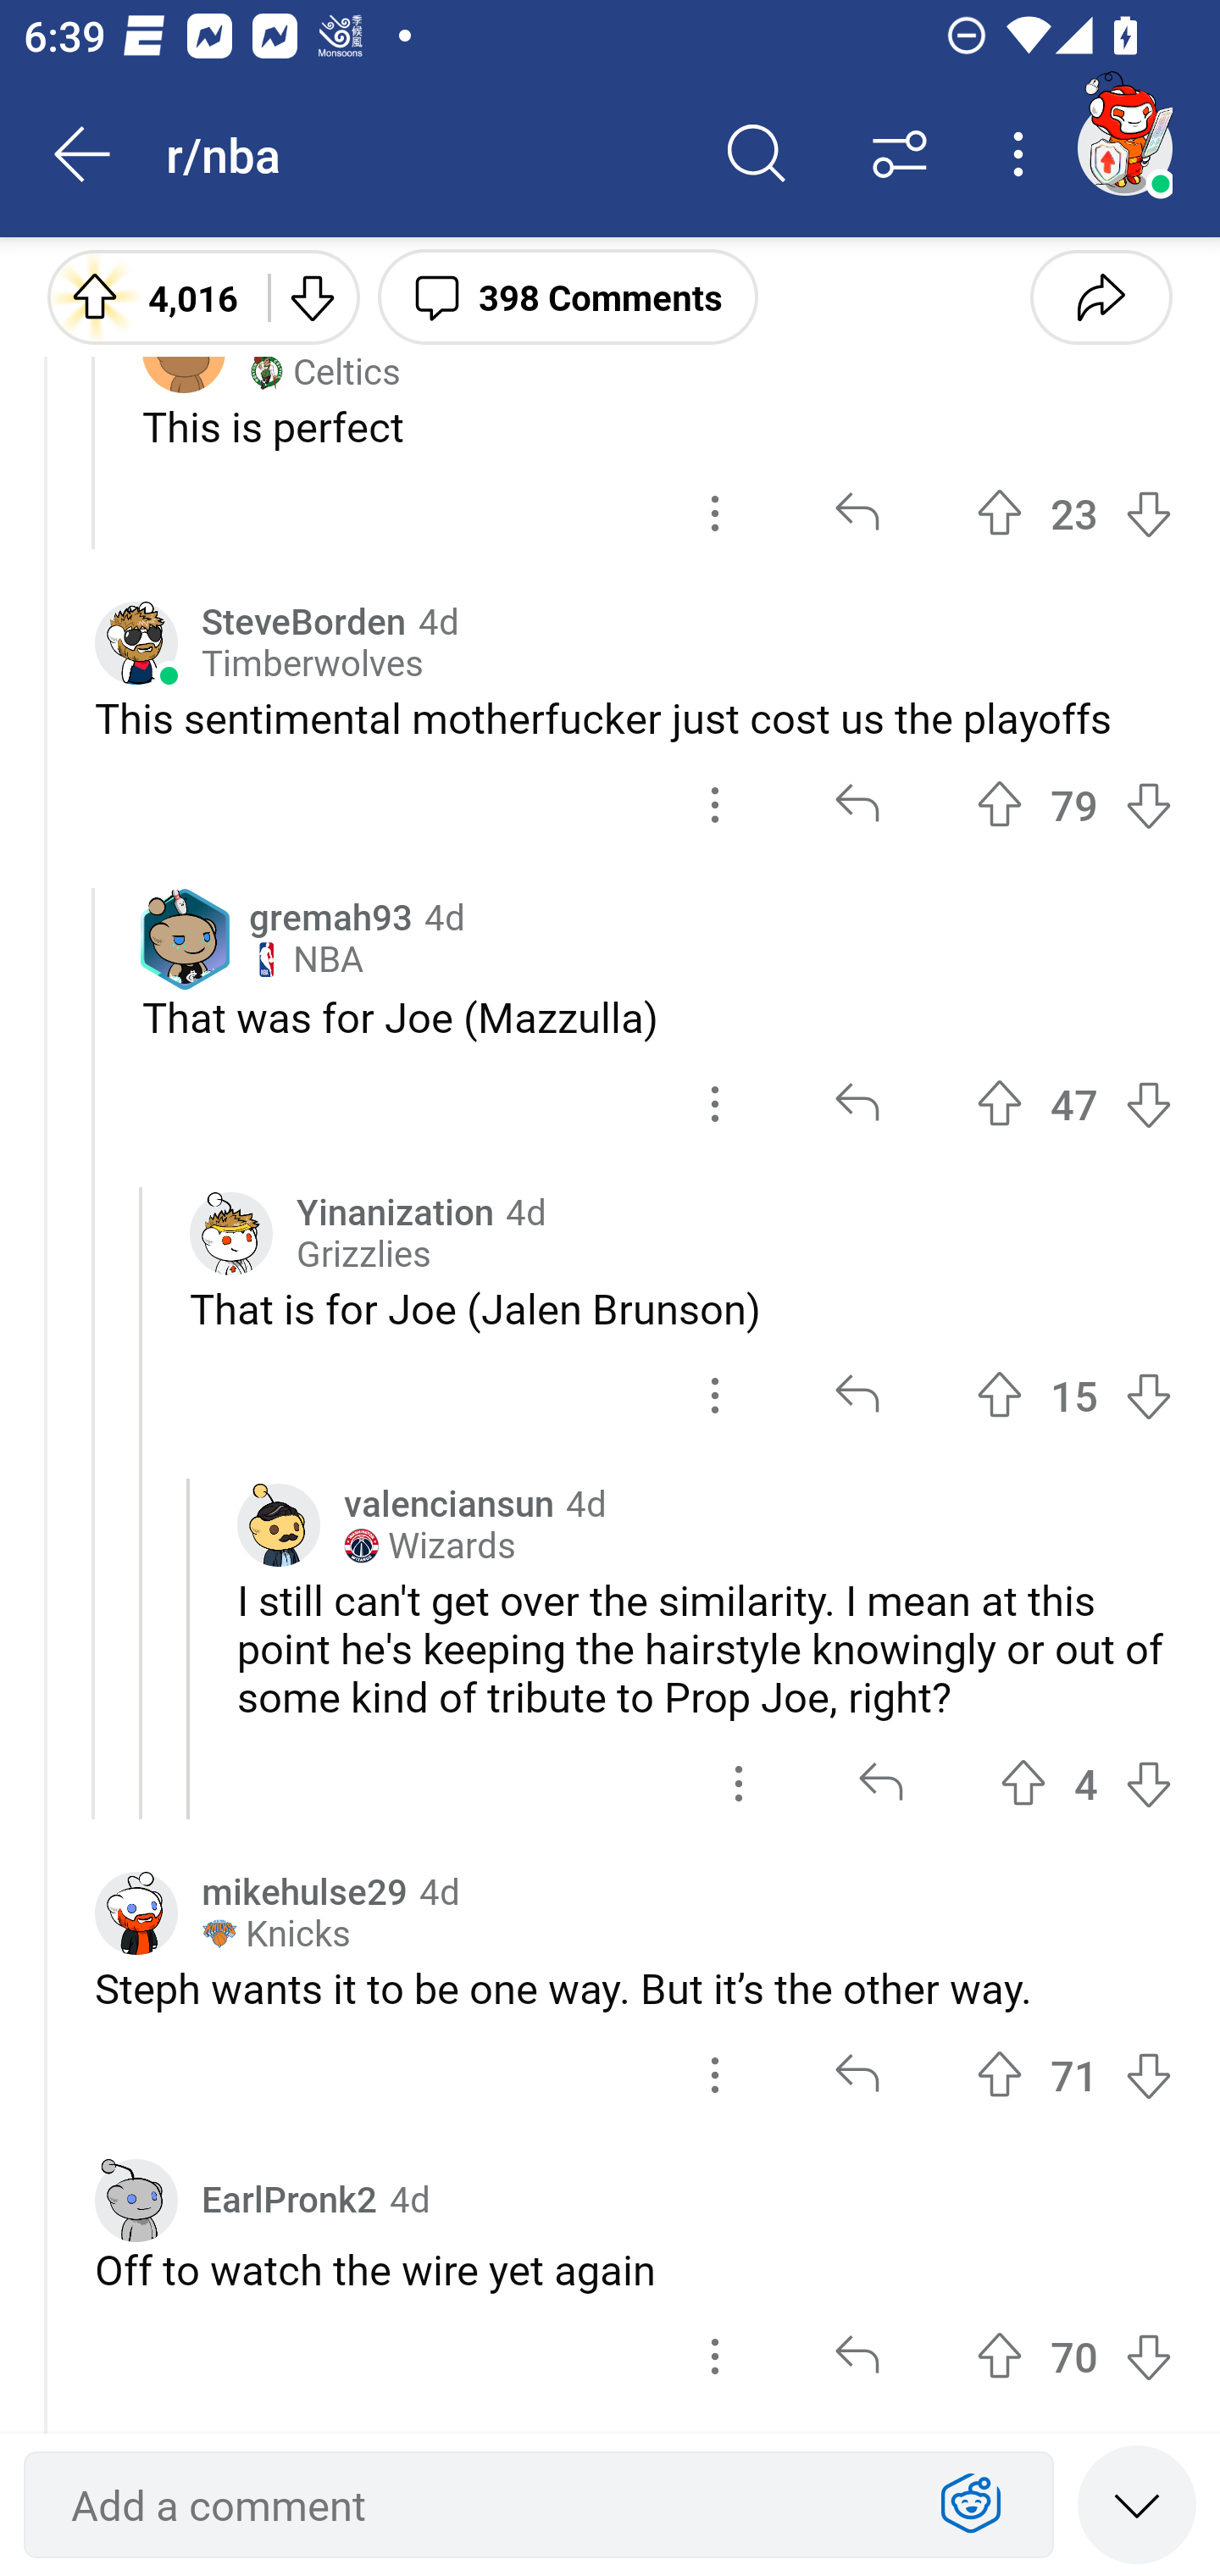 The height and width of the screenshot is (2576, 1220). What do you see at coordinates (146, 296) in the screenshot?
I see `Upvote 4,016` at bounding box center [146, 296].